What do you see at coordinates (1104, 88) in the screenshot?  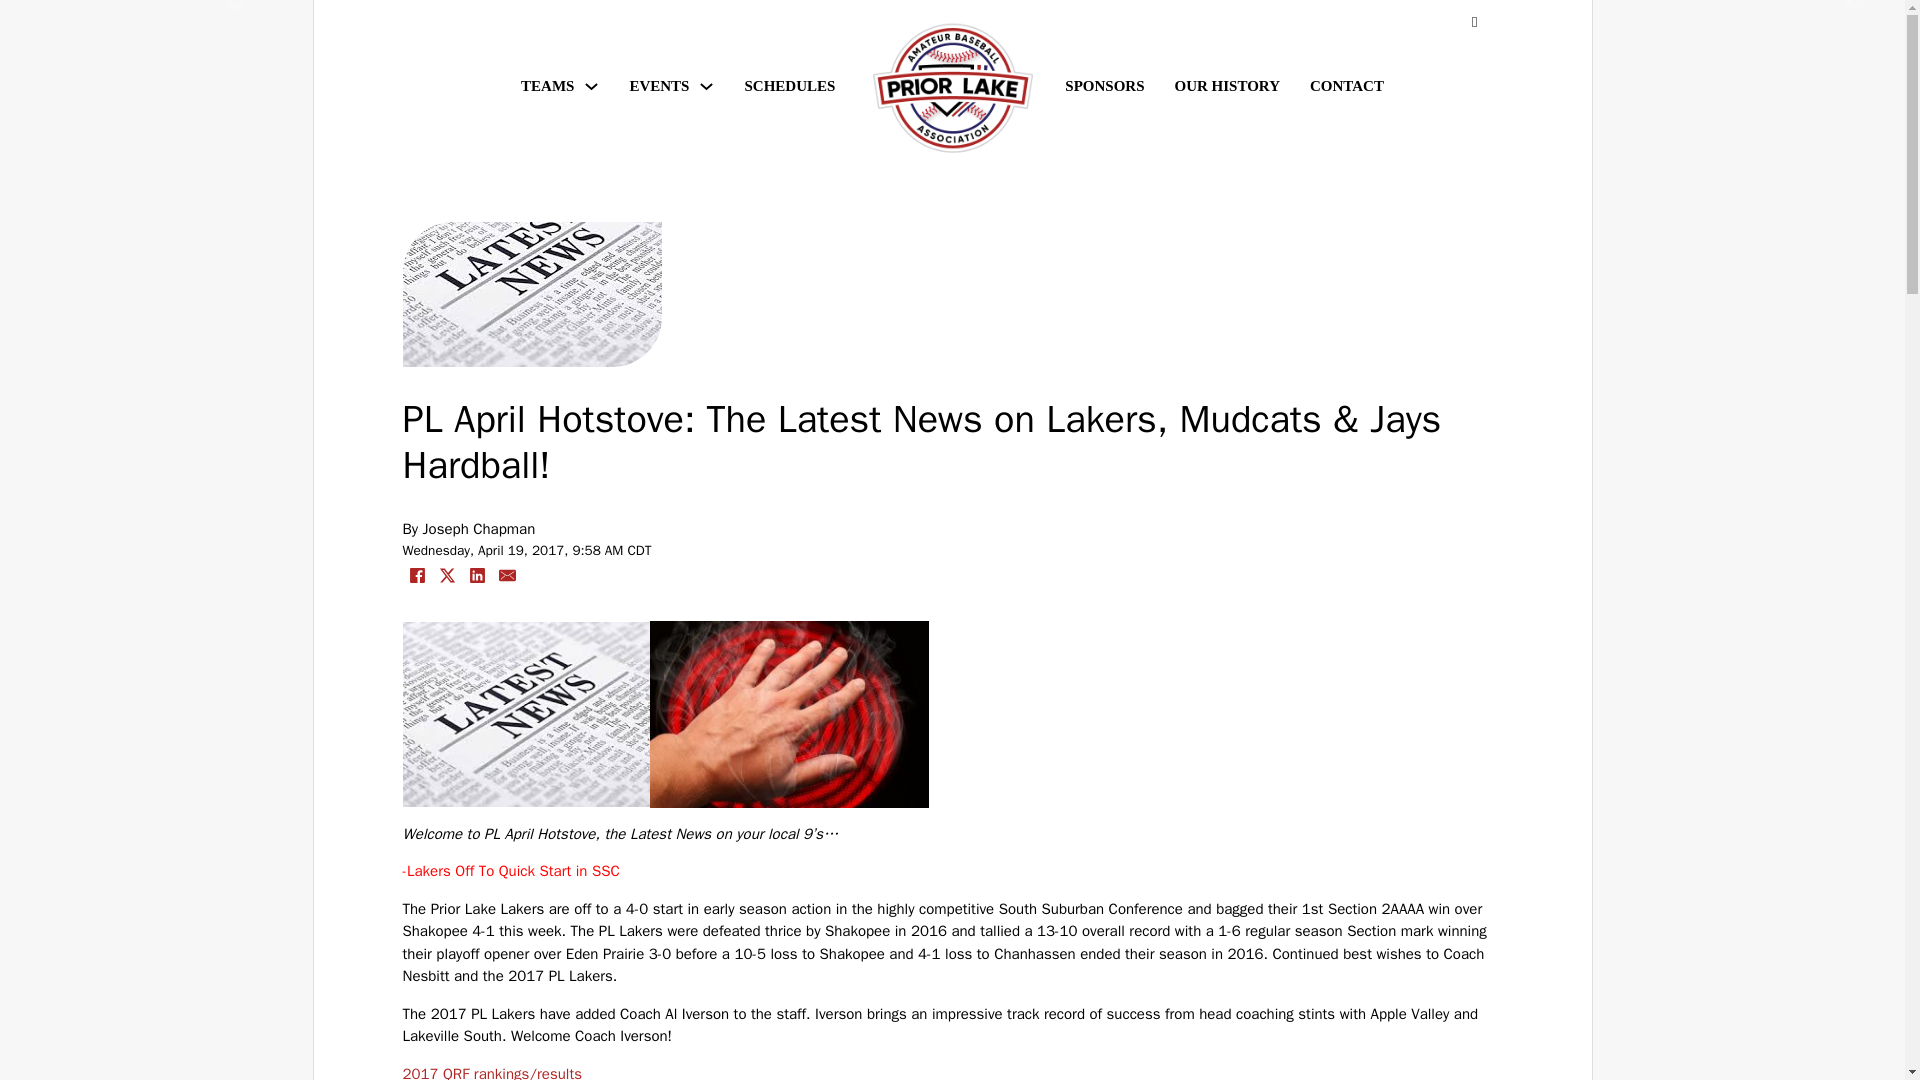 I see `SPONSORS` at bounding box center [1104, 88].